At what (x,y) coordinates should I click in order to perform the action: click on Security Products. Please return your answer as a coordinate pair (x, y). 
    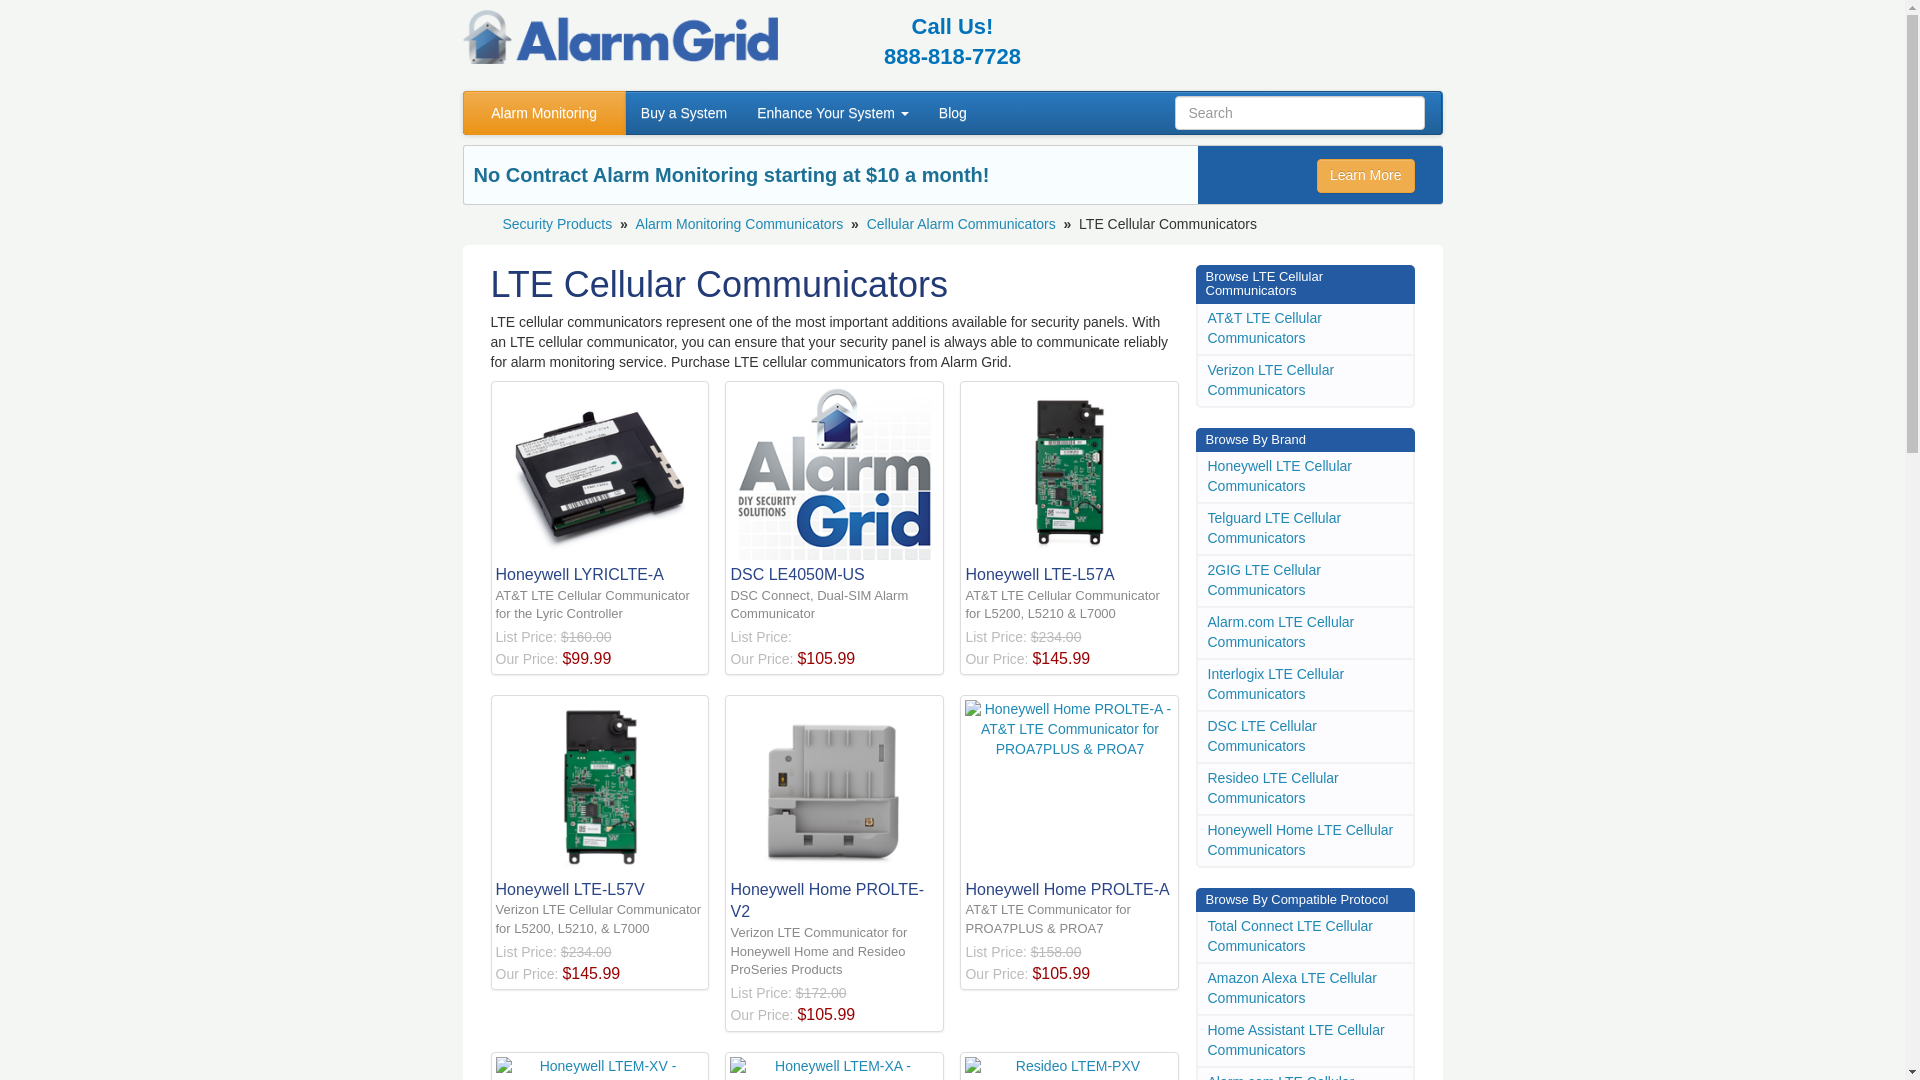
    Looking at the image, I should click on (556, 224).